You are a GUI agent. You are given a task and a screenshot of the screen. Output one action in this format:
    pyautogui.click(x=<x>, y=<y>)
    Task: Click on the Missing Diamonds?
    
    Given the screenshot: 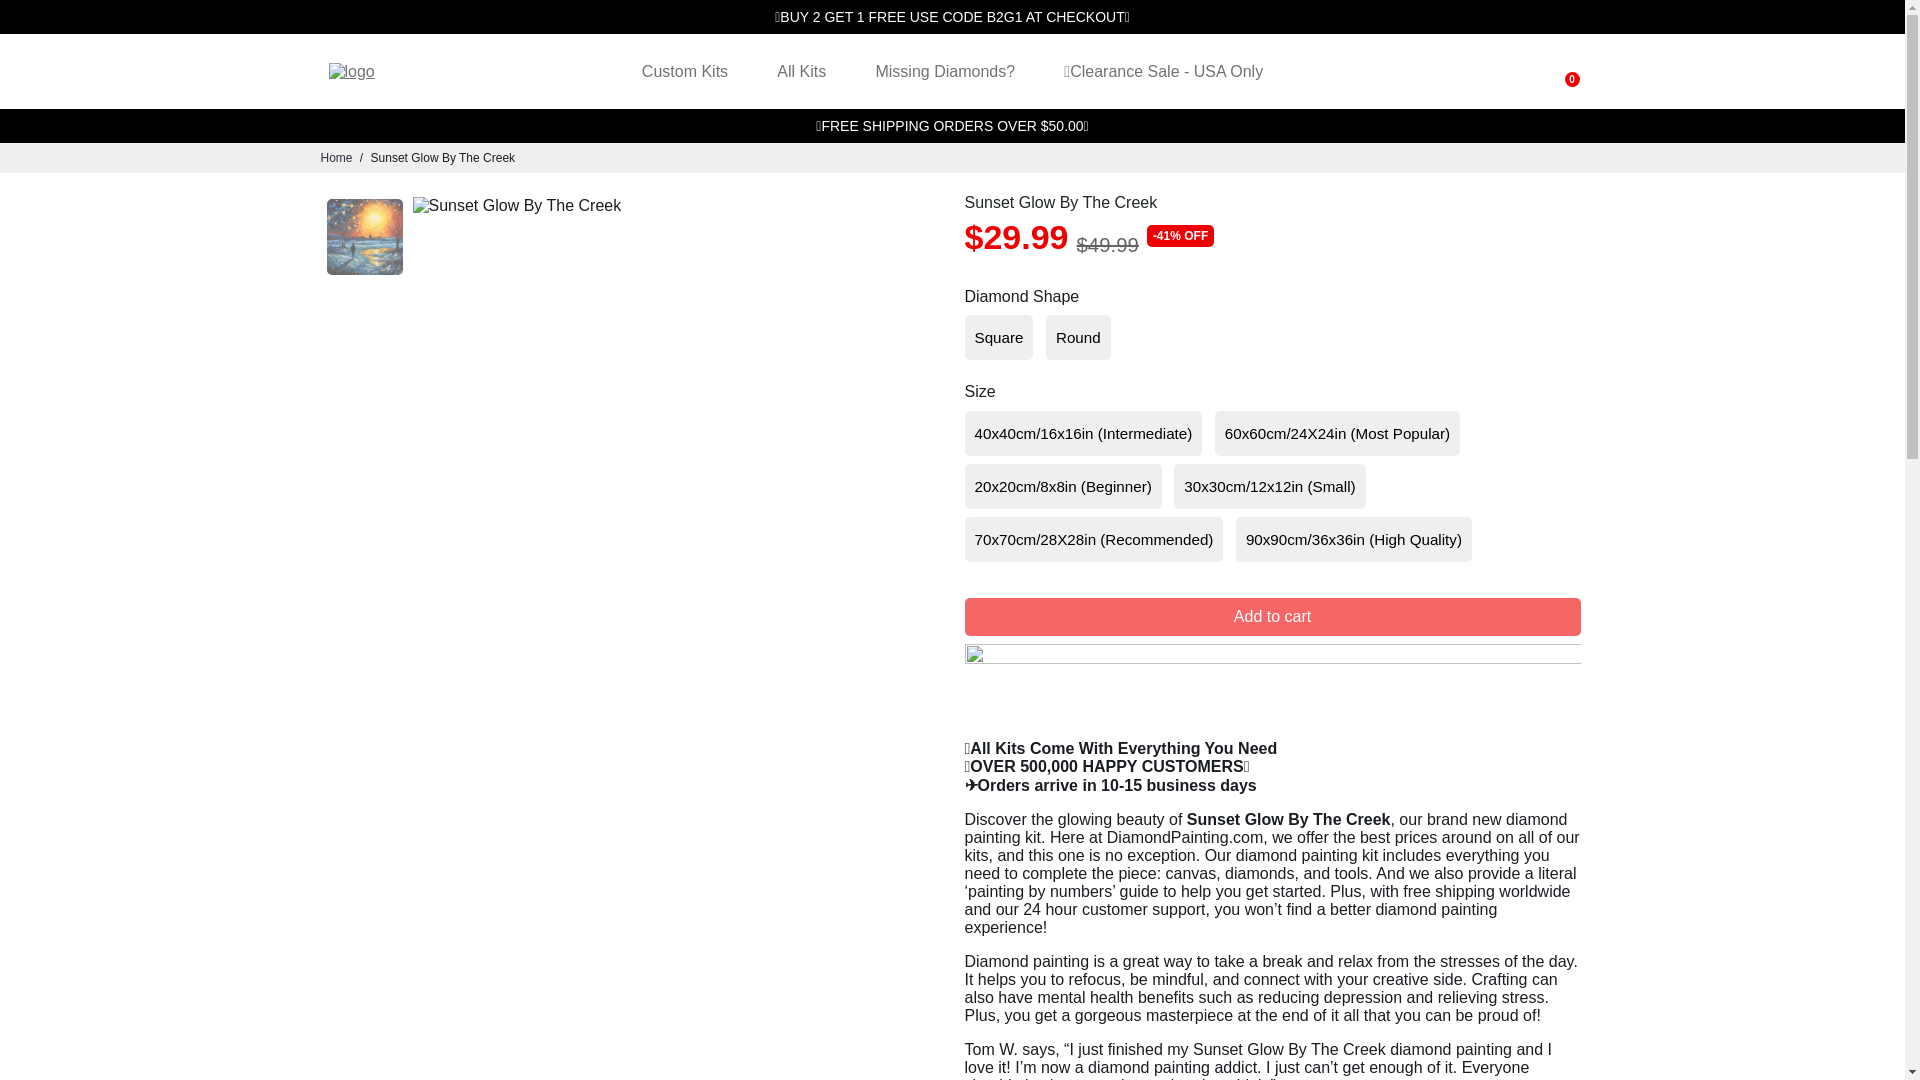 What is the action you would take?
    pyautogui.click(x=944, y=71)
    